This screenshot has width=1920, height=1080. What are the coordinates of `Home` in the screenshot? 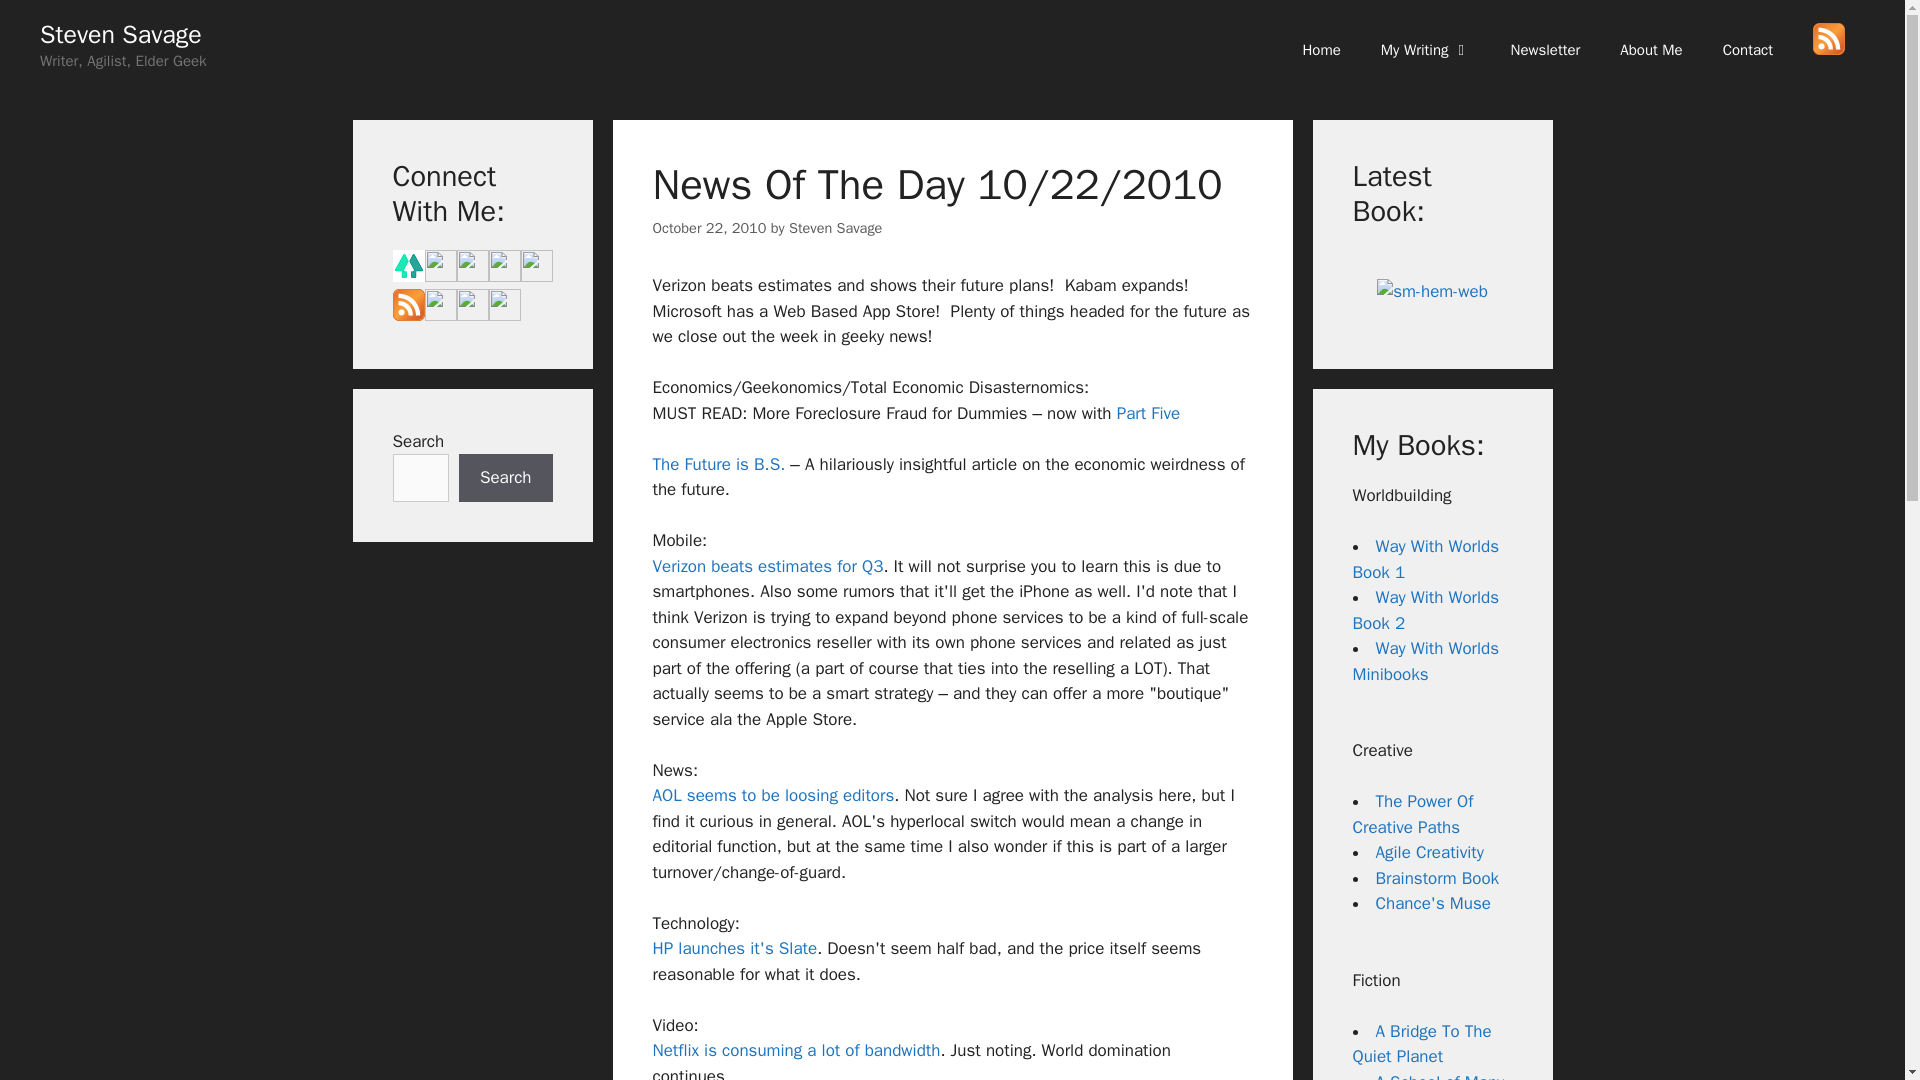 It's located at (1320, 50).